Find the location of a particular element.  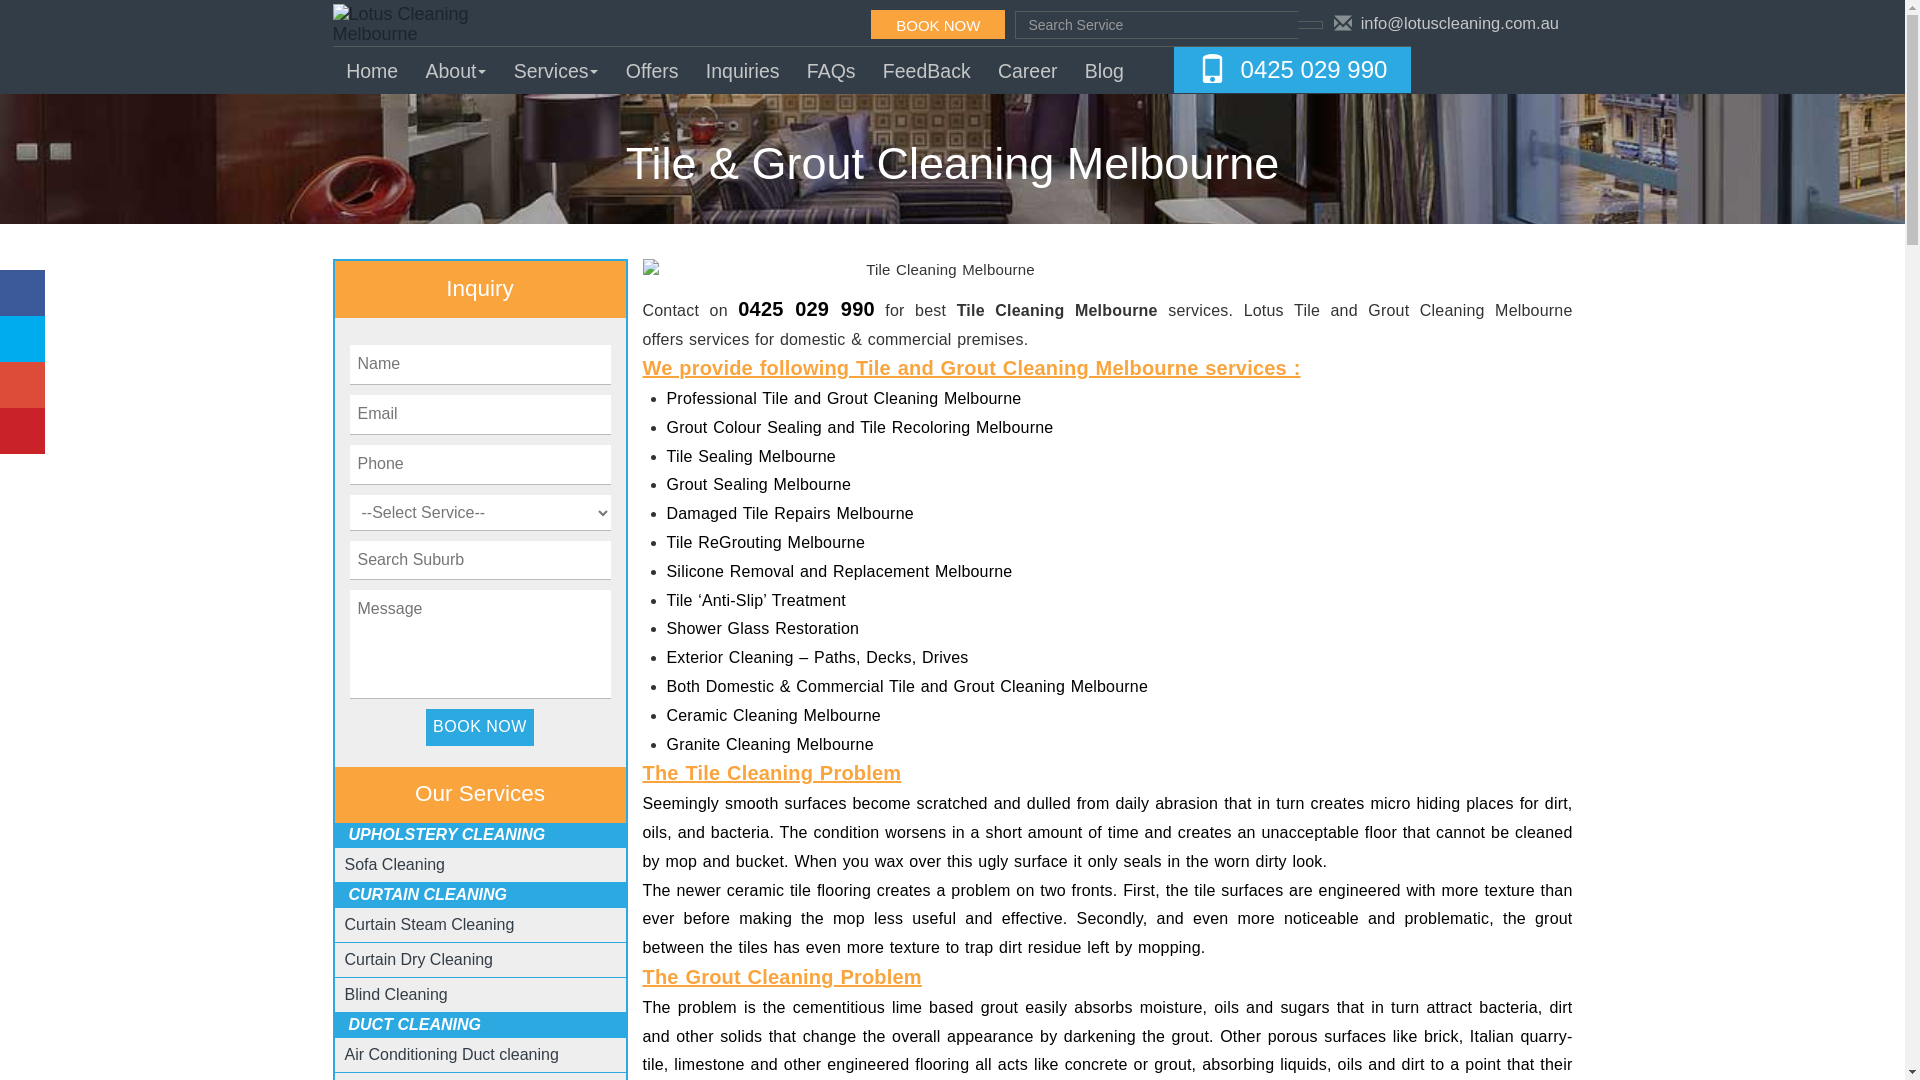

Blind Cleaning is located at coordinates (396, 994).